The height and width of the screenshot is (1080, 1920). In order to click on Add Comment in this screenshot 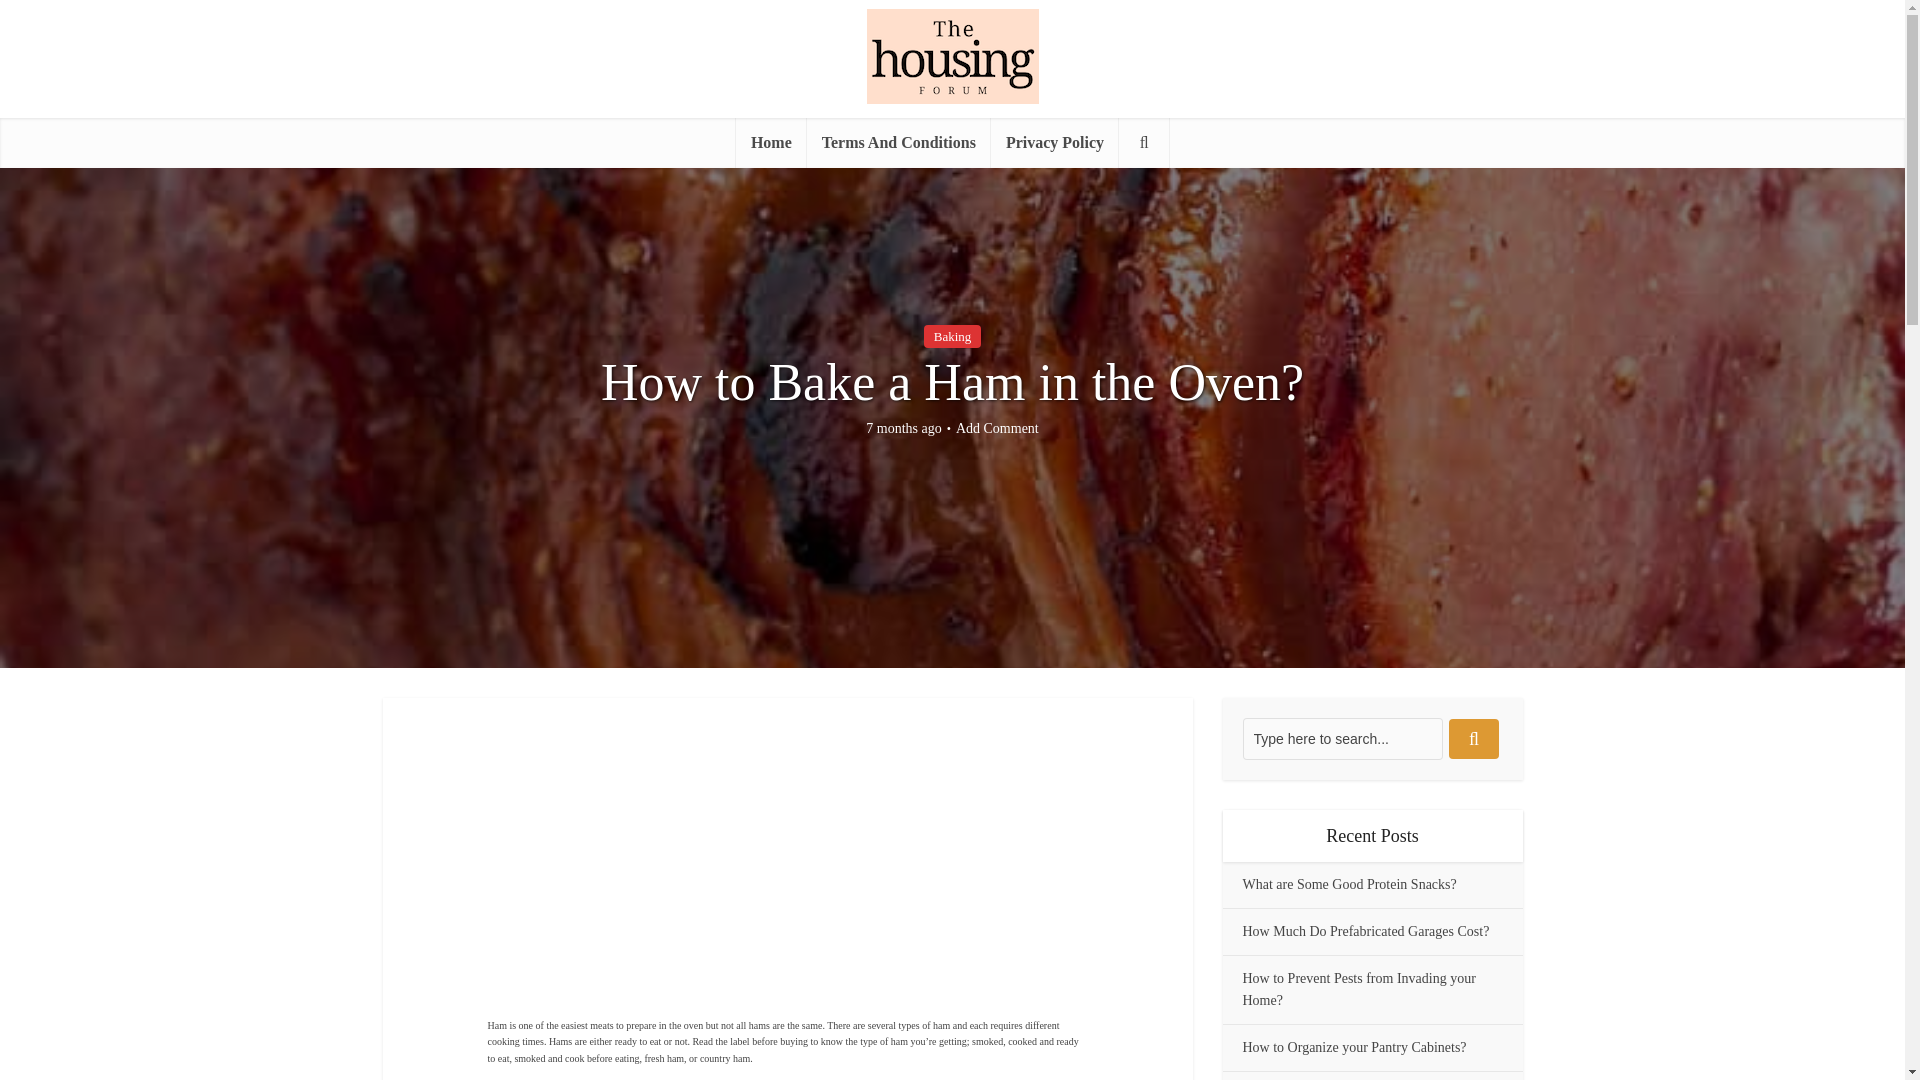, I will do `click(997, 429)`.